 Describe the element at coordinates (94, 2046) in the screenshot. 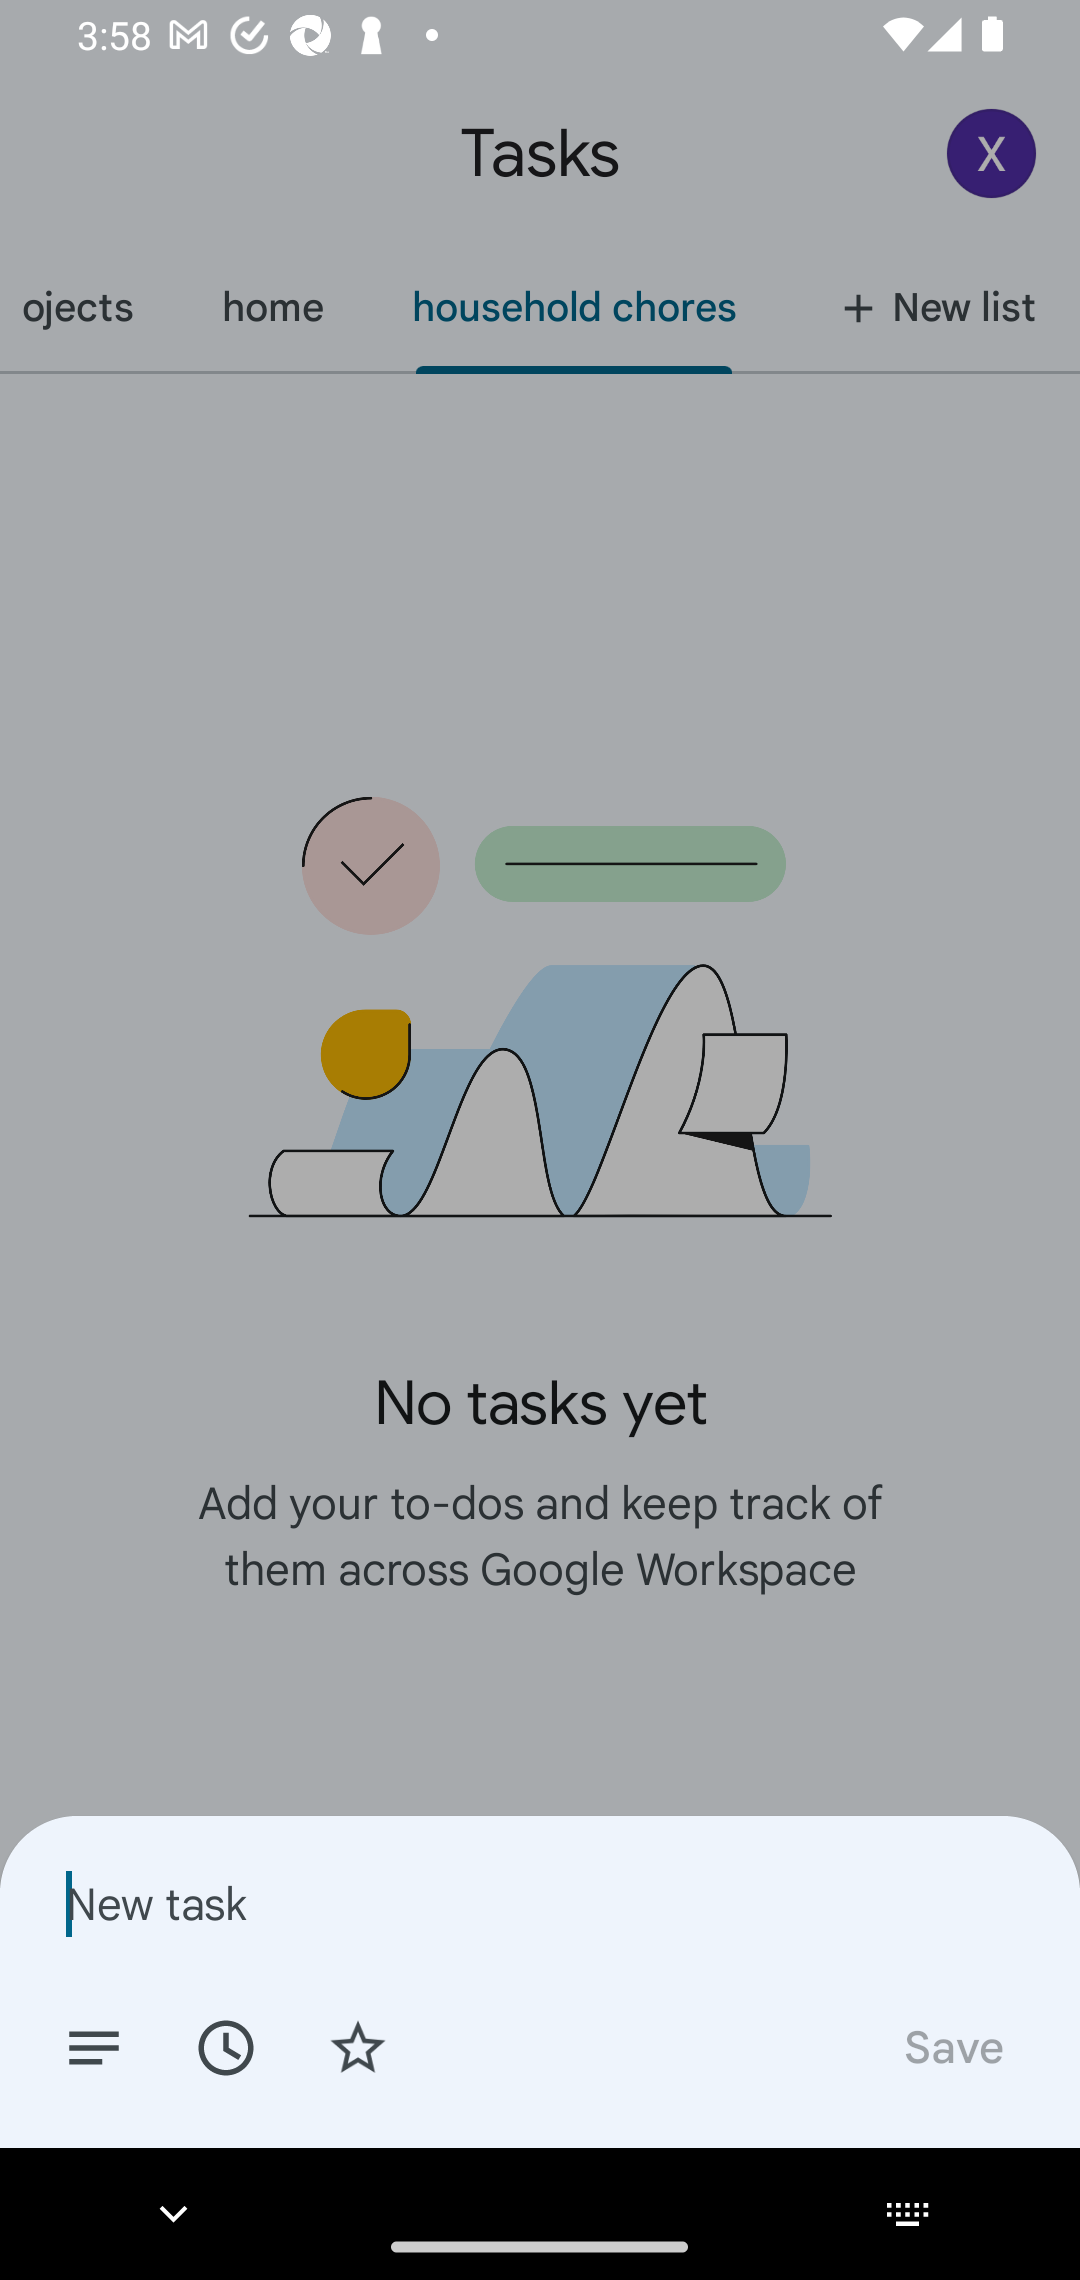

I see `Add details` at that location.